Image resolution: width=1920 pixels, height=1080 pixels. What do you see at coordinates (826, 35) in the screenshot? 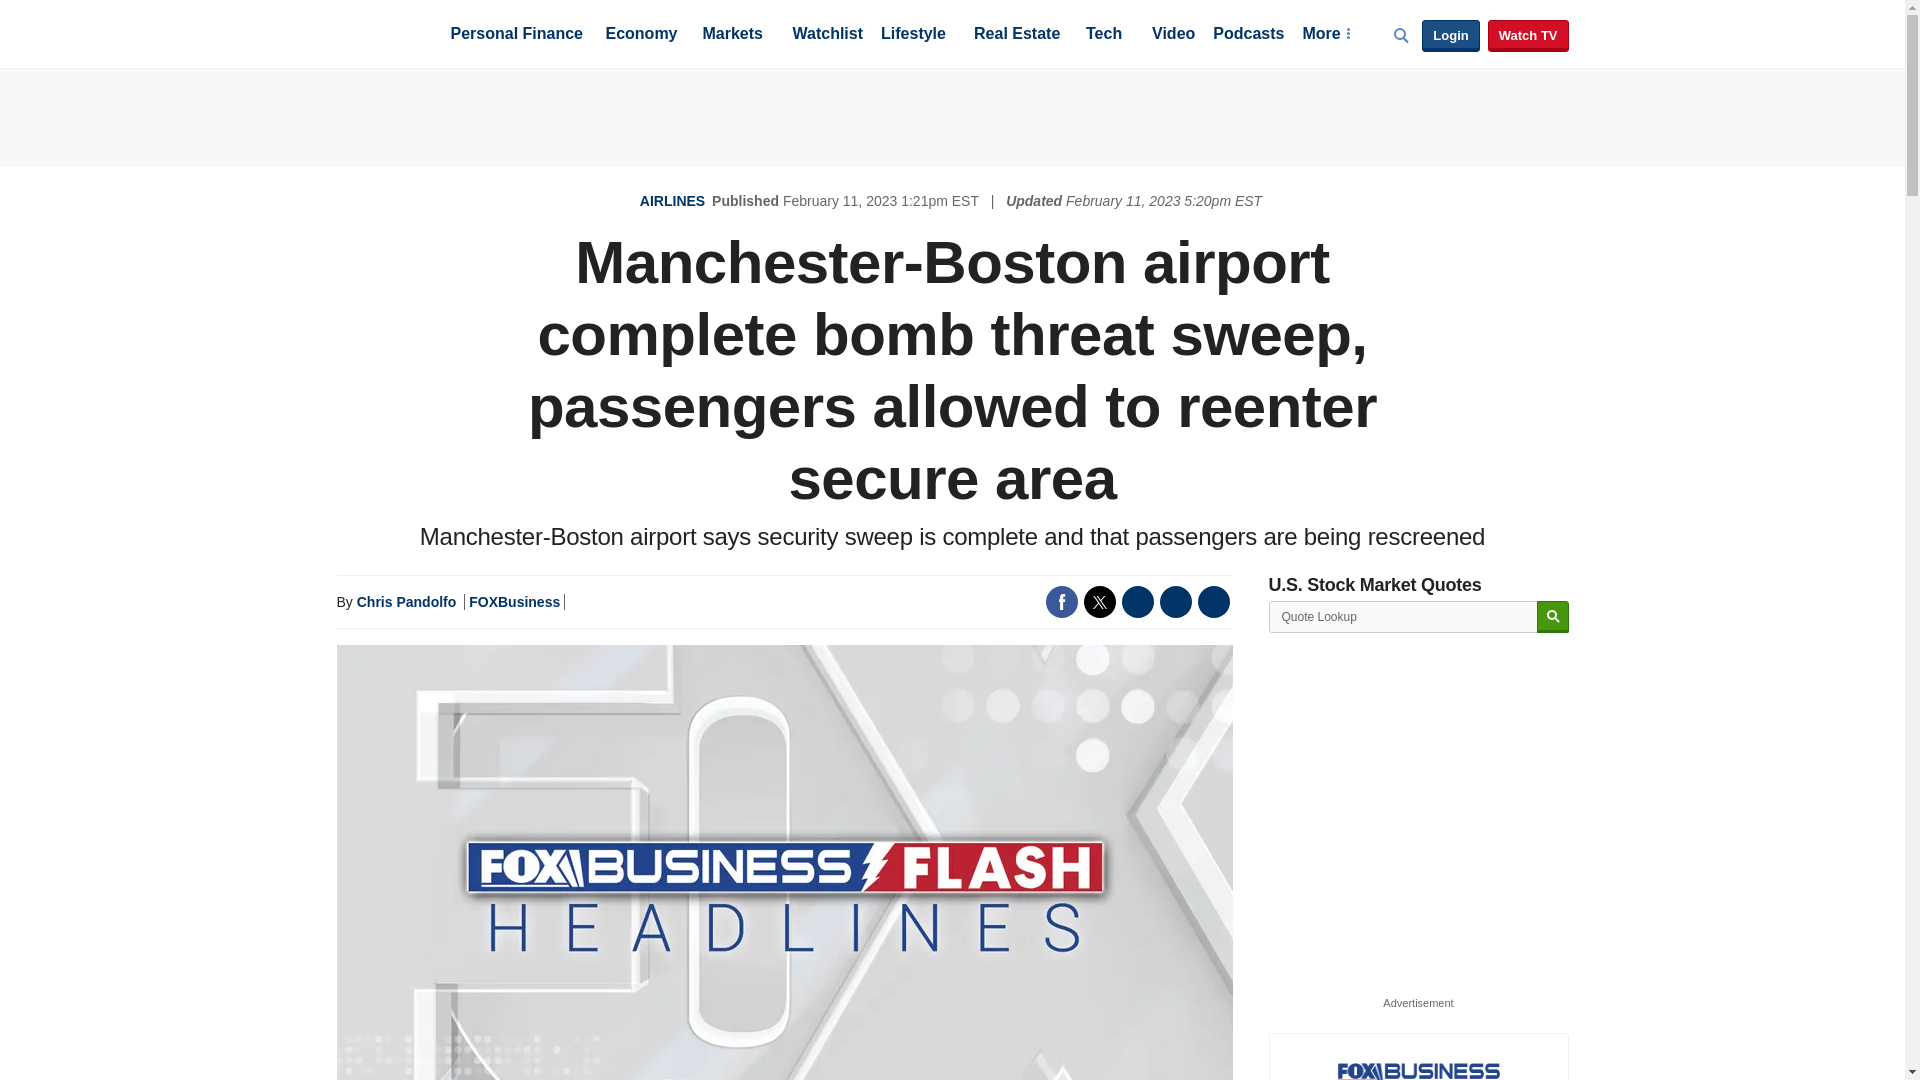
I see `Watchlist` at bounding box center [826, 35].